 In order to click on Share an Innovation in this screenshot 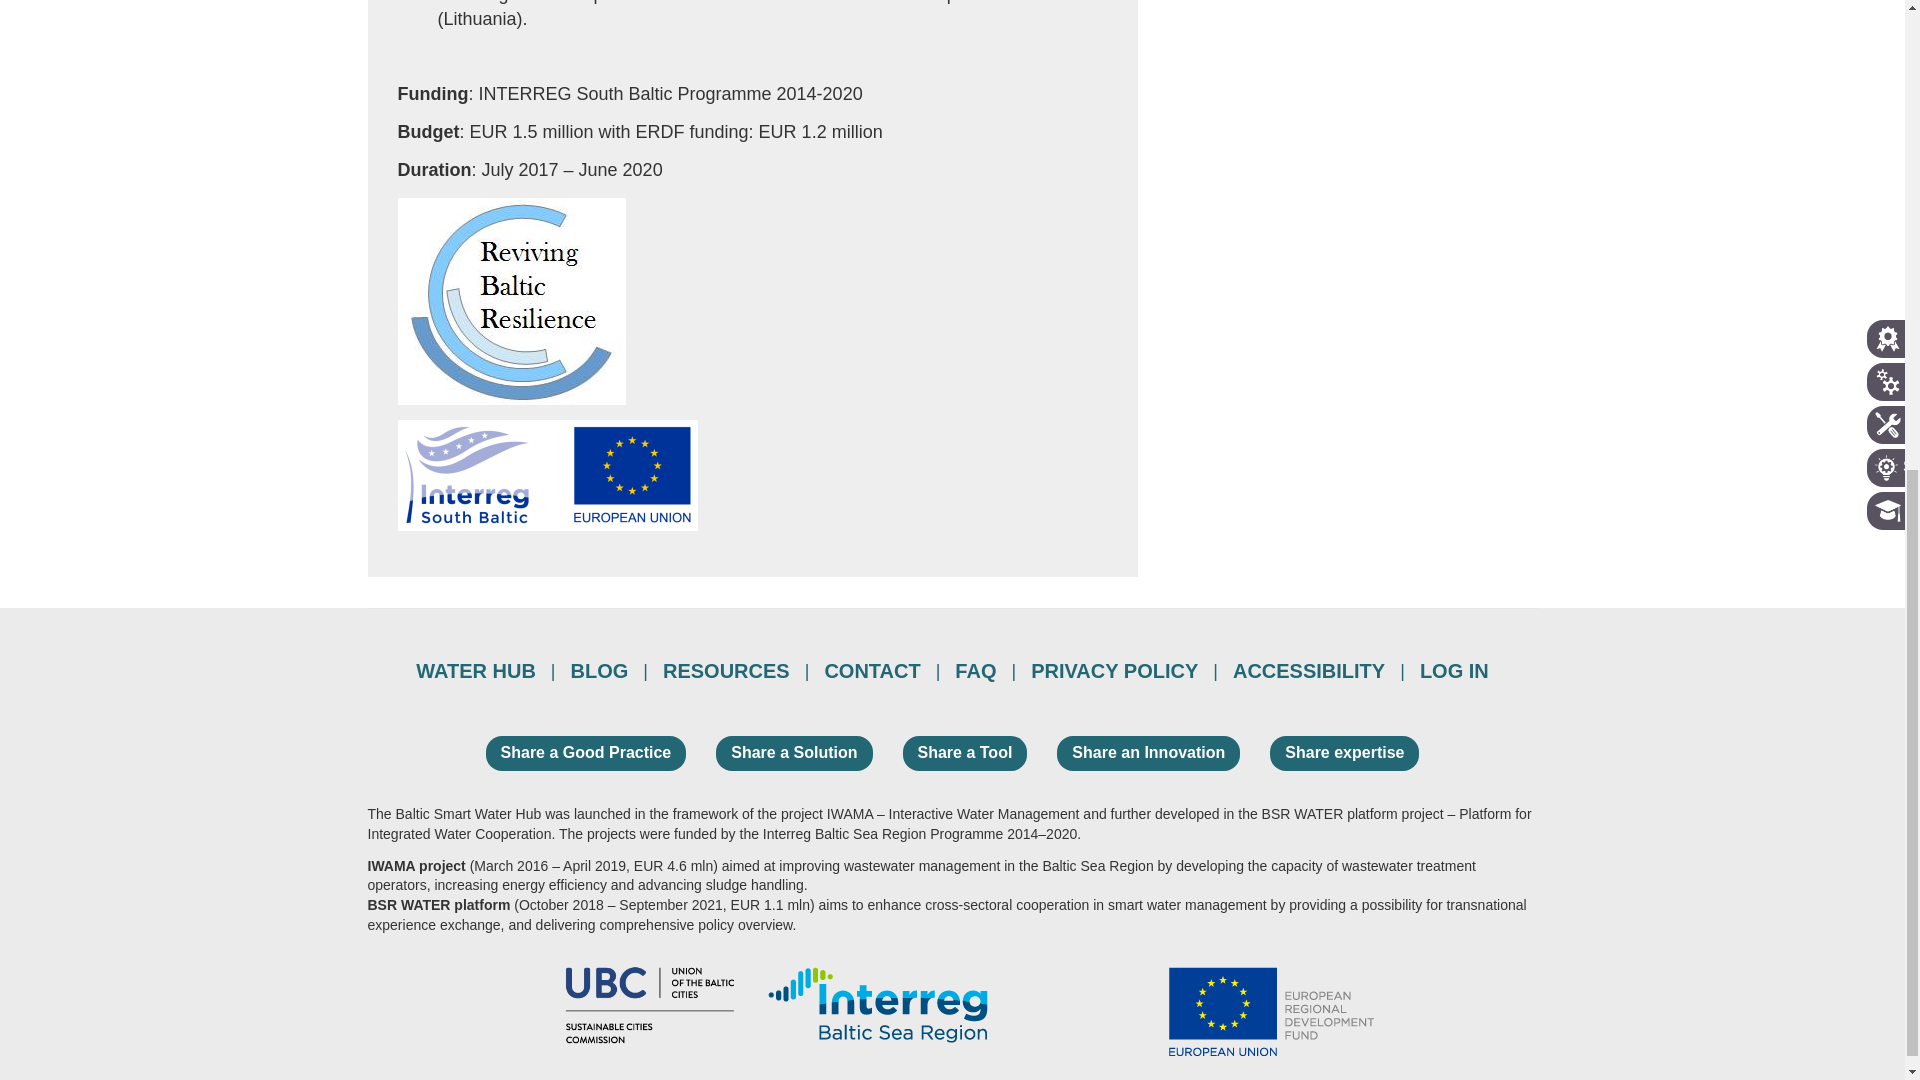, I will do `click(1148, 752)`.